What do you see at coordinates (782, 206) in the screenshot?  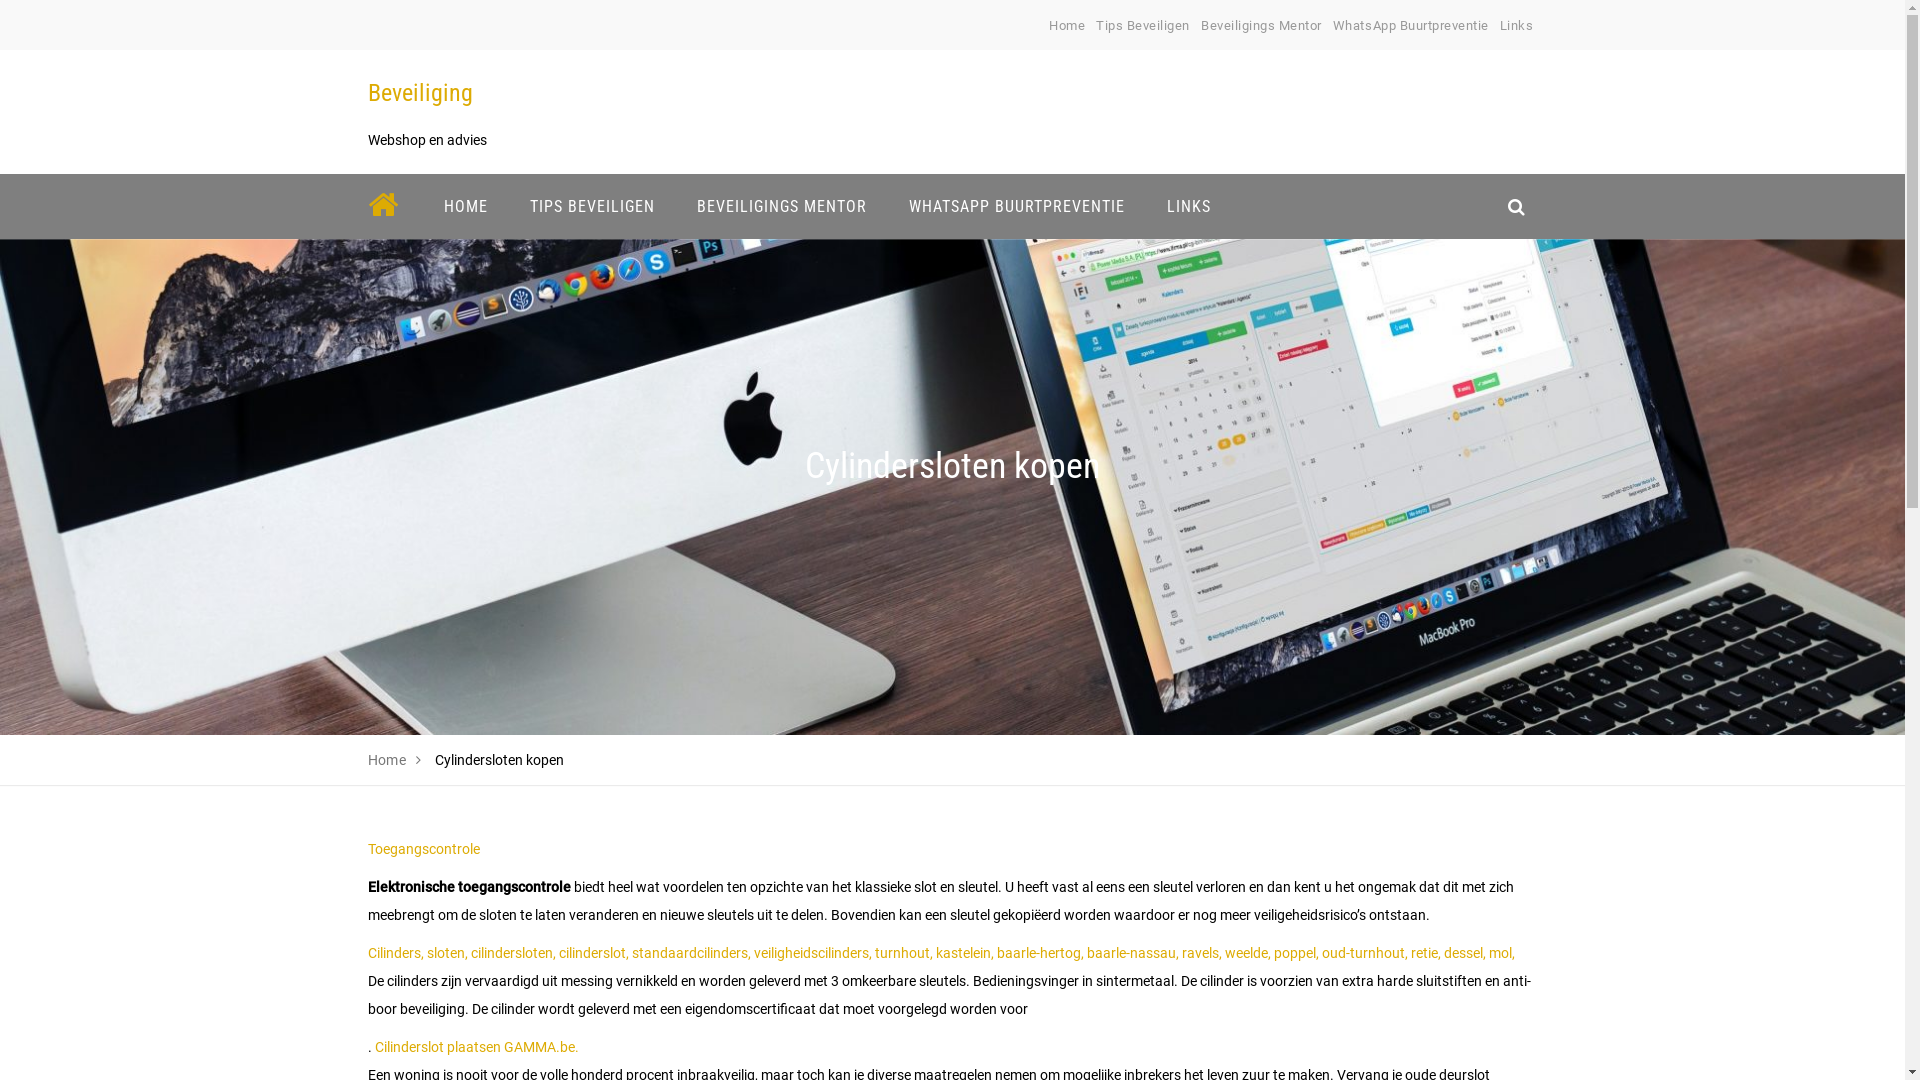 I see `BEVEILIGINGS MENTOR` at bounding box center [782, 206].